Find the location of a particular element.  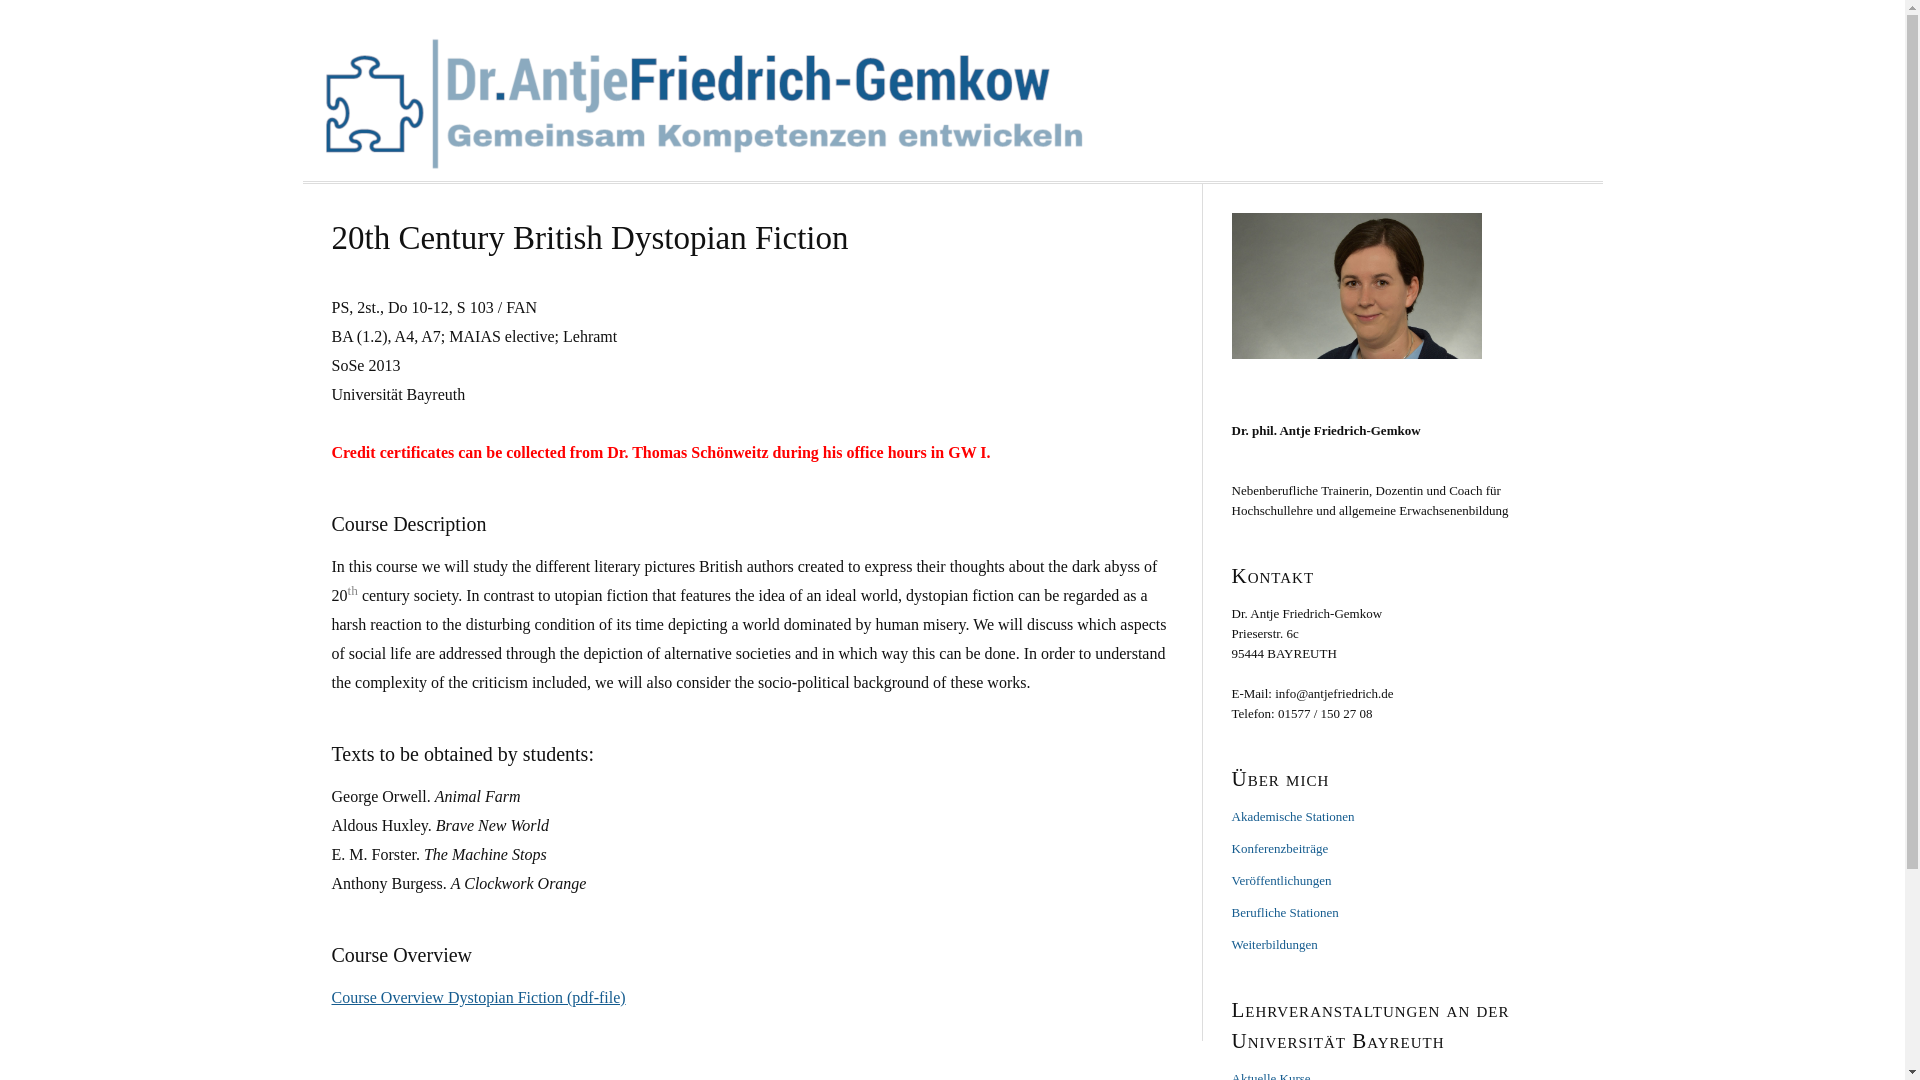

Akademische Stationen is located at coordinates (1294, 814).